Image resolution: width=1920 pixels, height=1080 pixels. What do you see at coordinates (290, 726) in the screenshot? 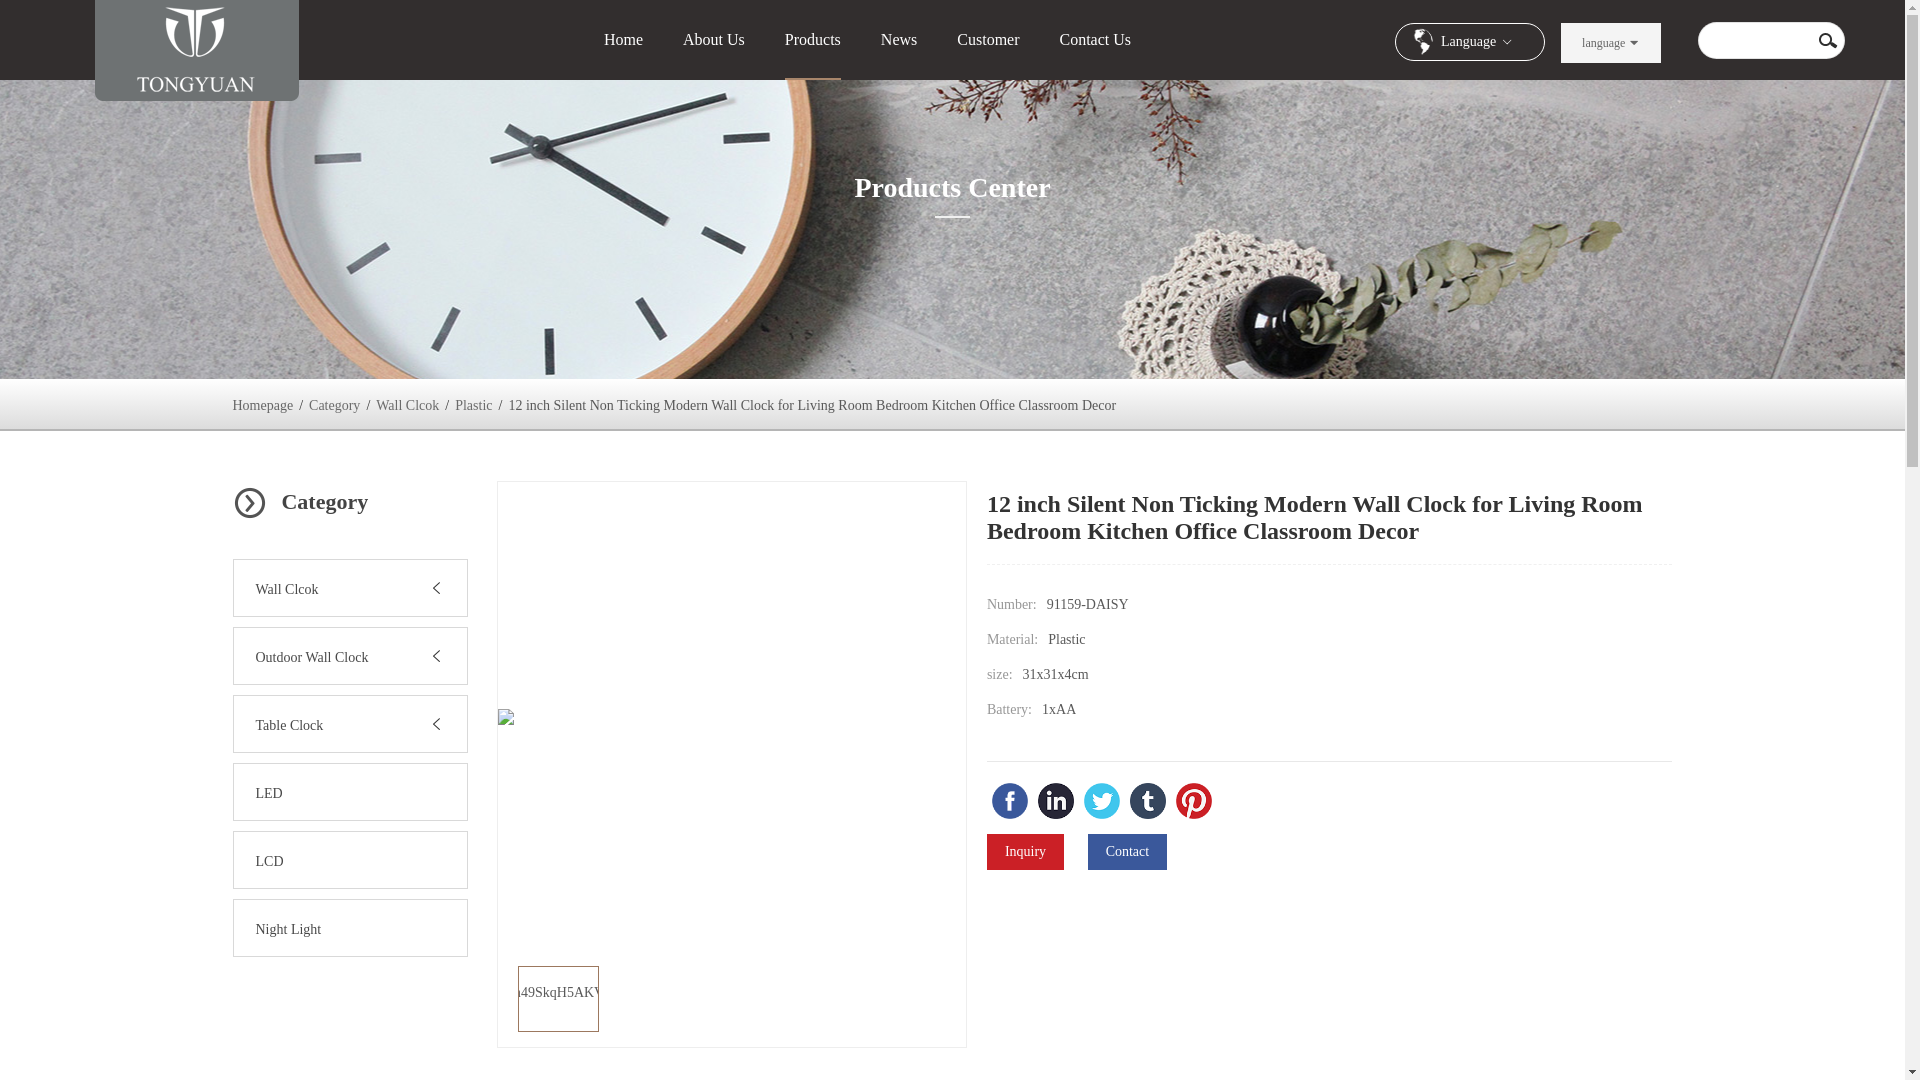
I see `Table Clock` at bounding box center [290, 726].